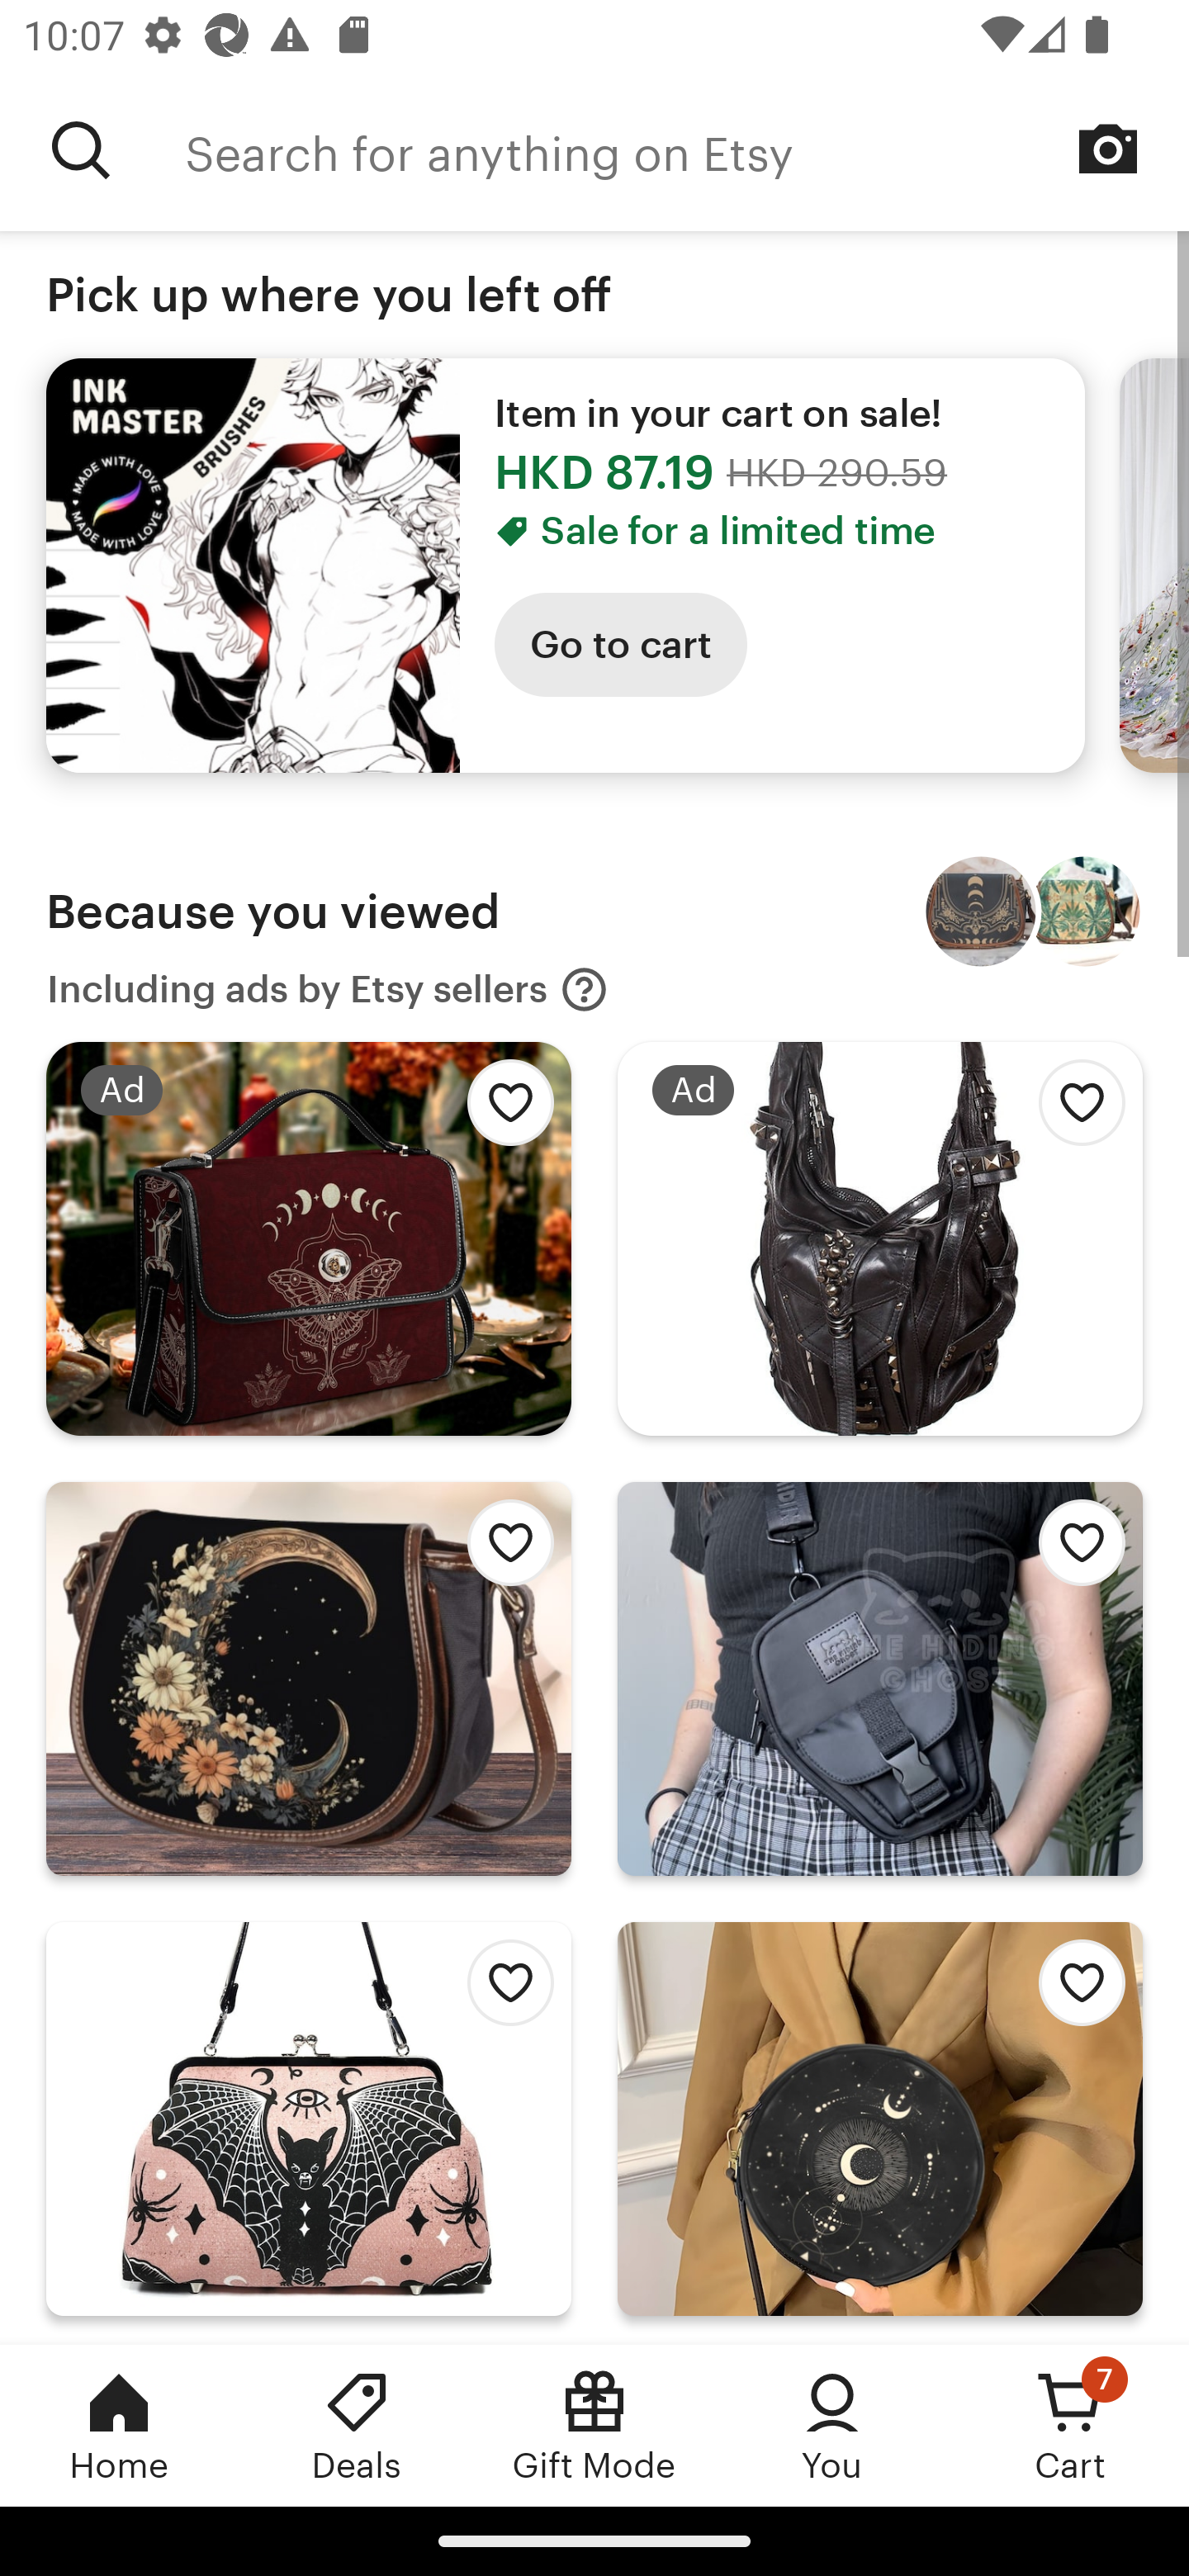  What do you see at coordinates (1108, 149) in the screenshot?
I see `Search by image` at bounding box center [1108, 149].